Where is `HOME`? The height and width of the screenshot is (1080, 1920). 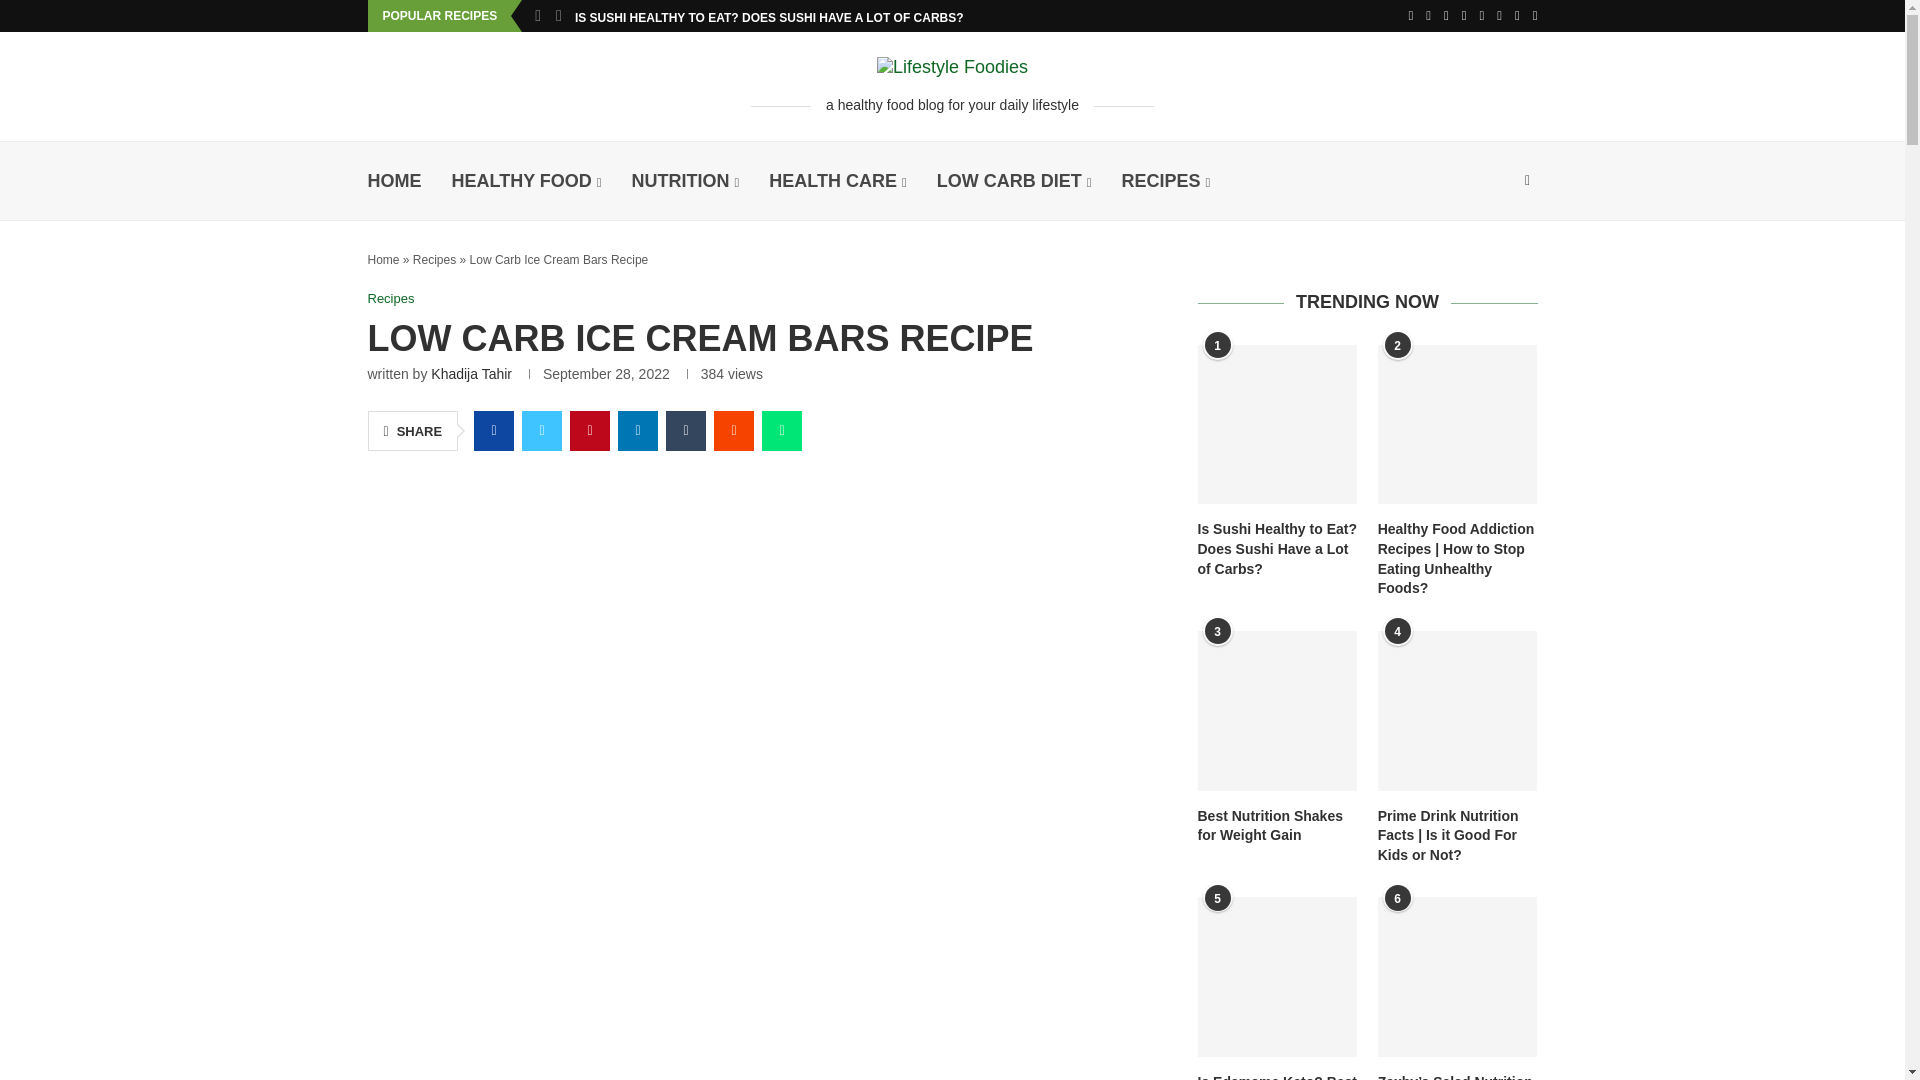 HOME is located at coordinates (395, 181).